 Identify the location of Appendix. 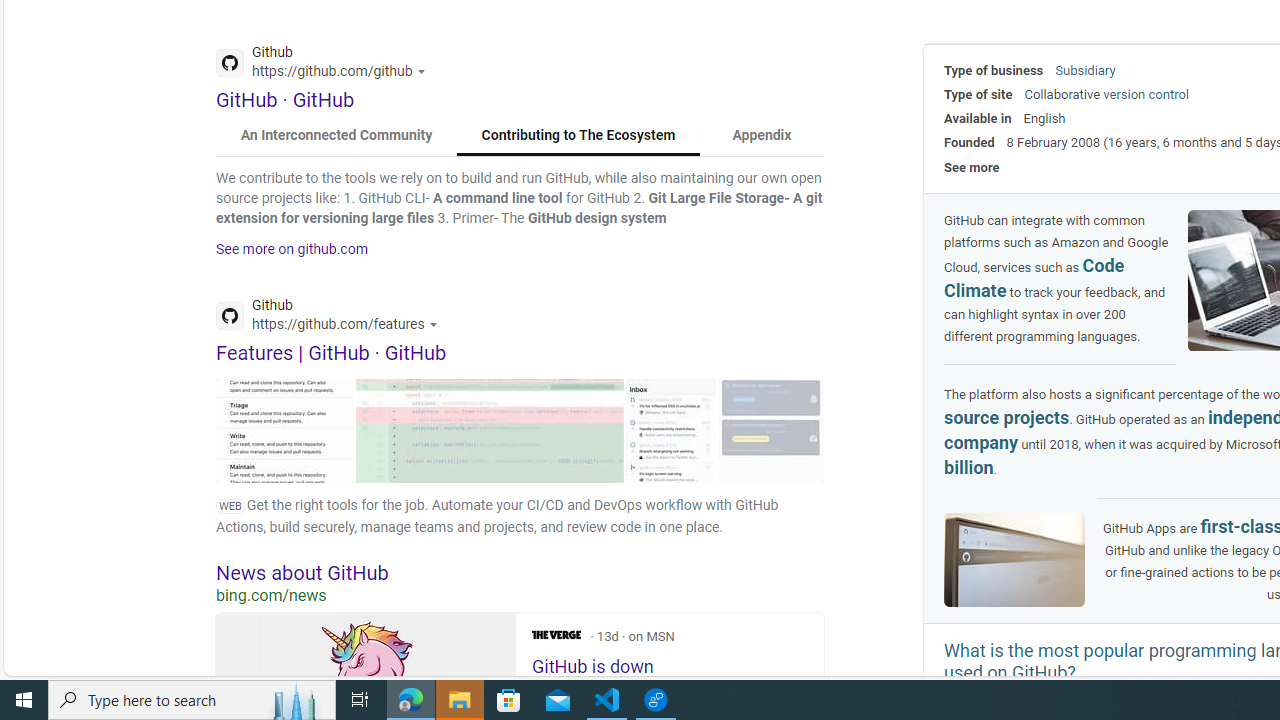
(761, 136).